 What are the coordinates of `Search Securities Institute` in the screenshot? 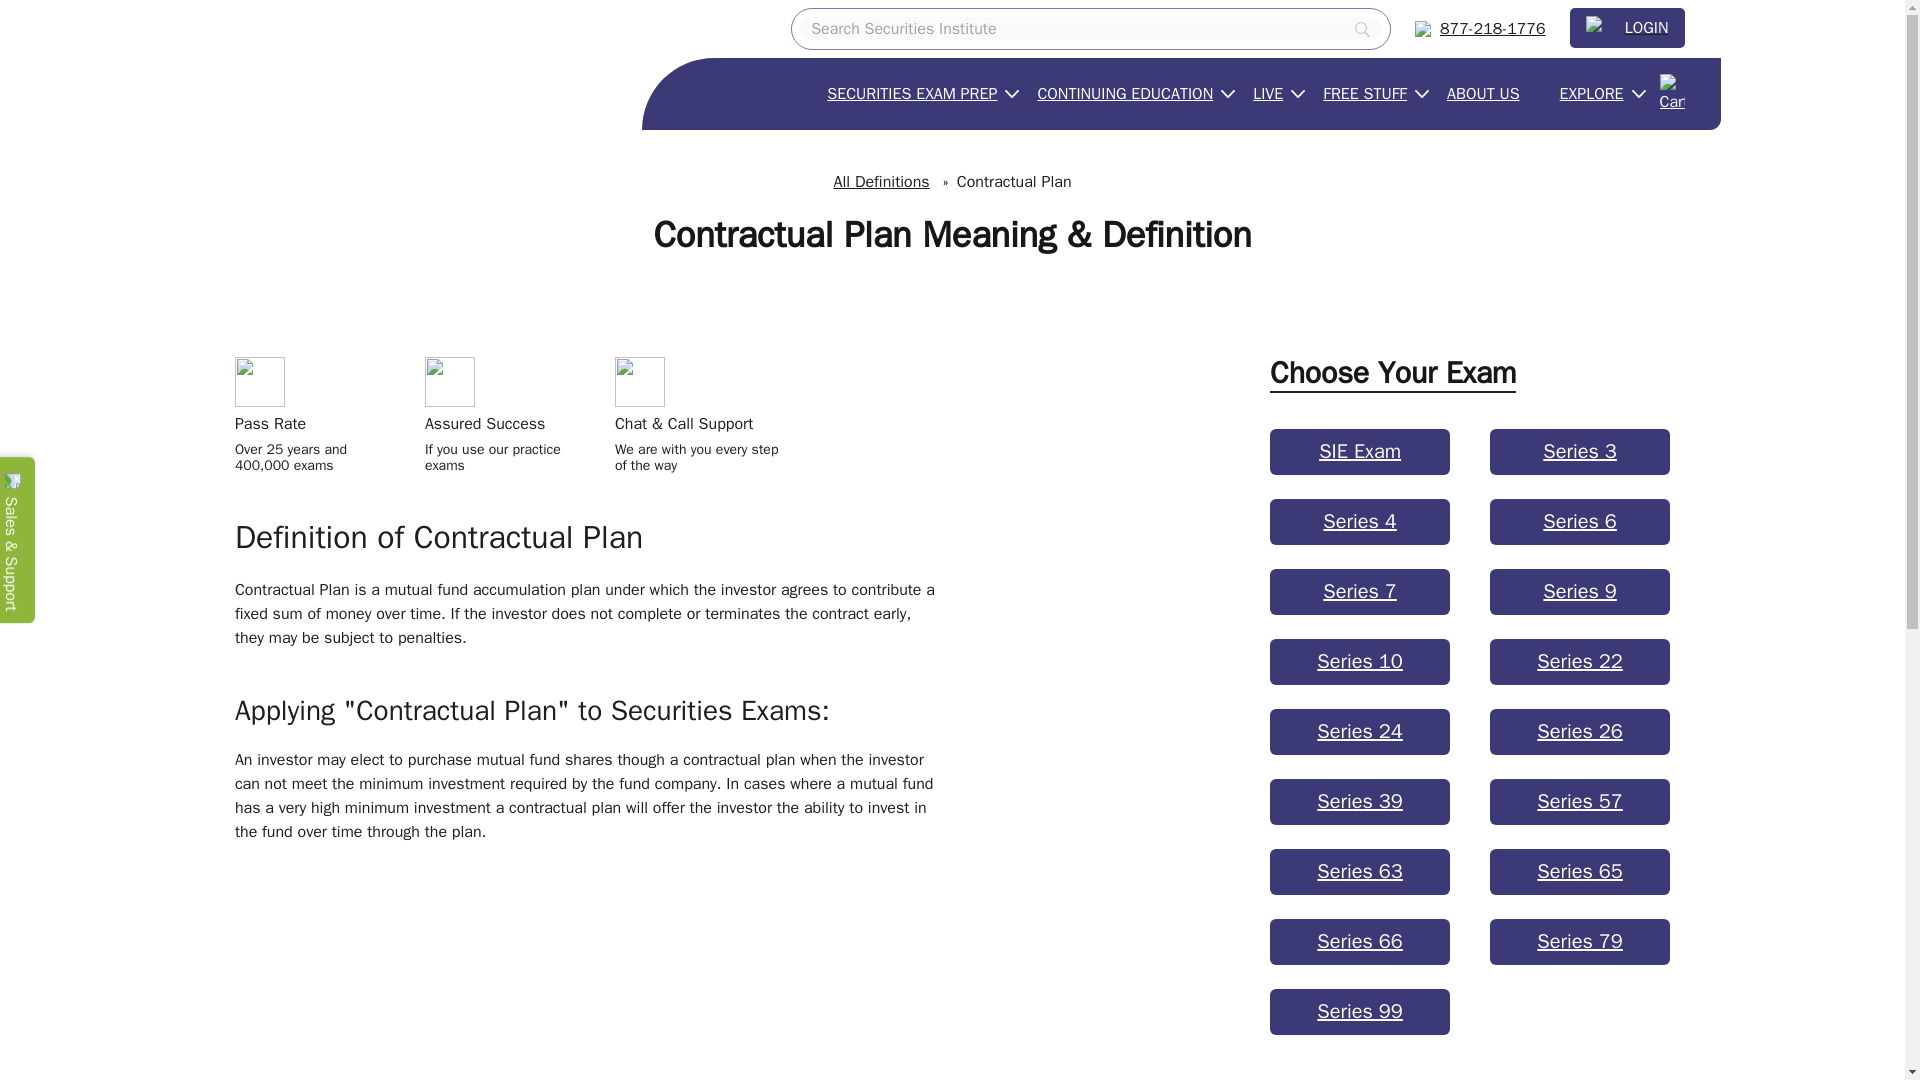 It's located at (1091, 29).